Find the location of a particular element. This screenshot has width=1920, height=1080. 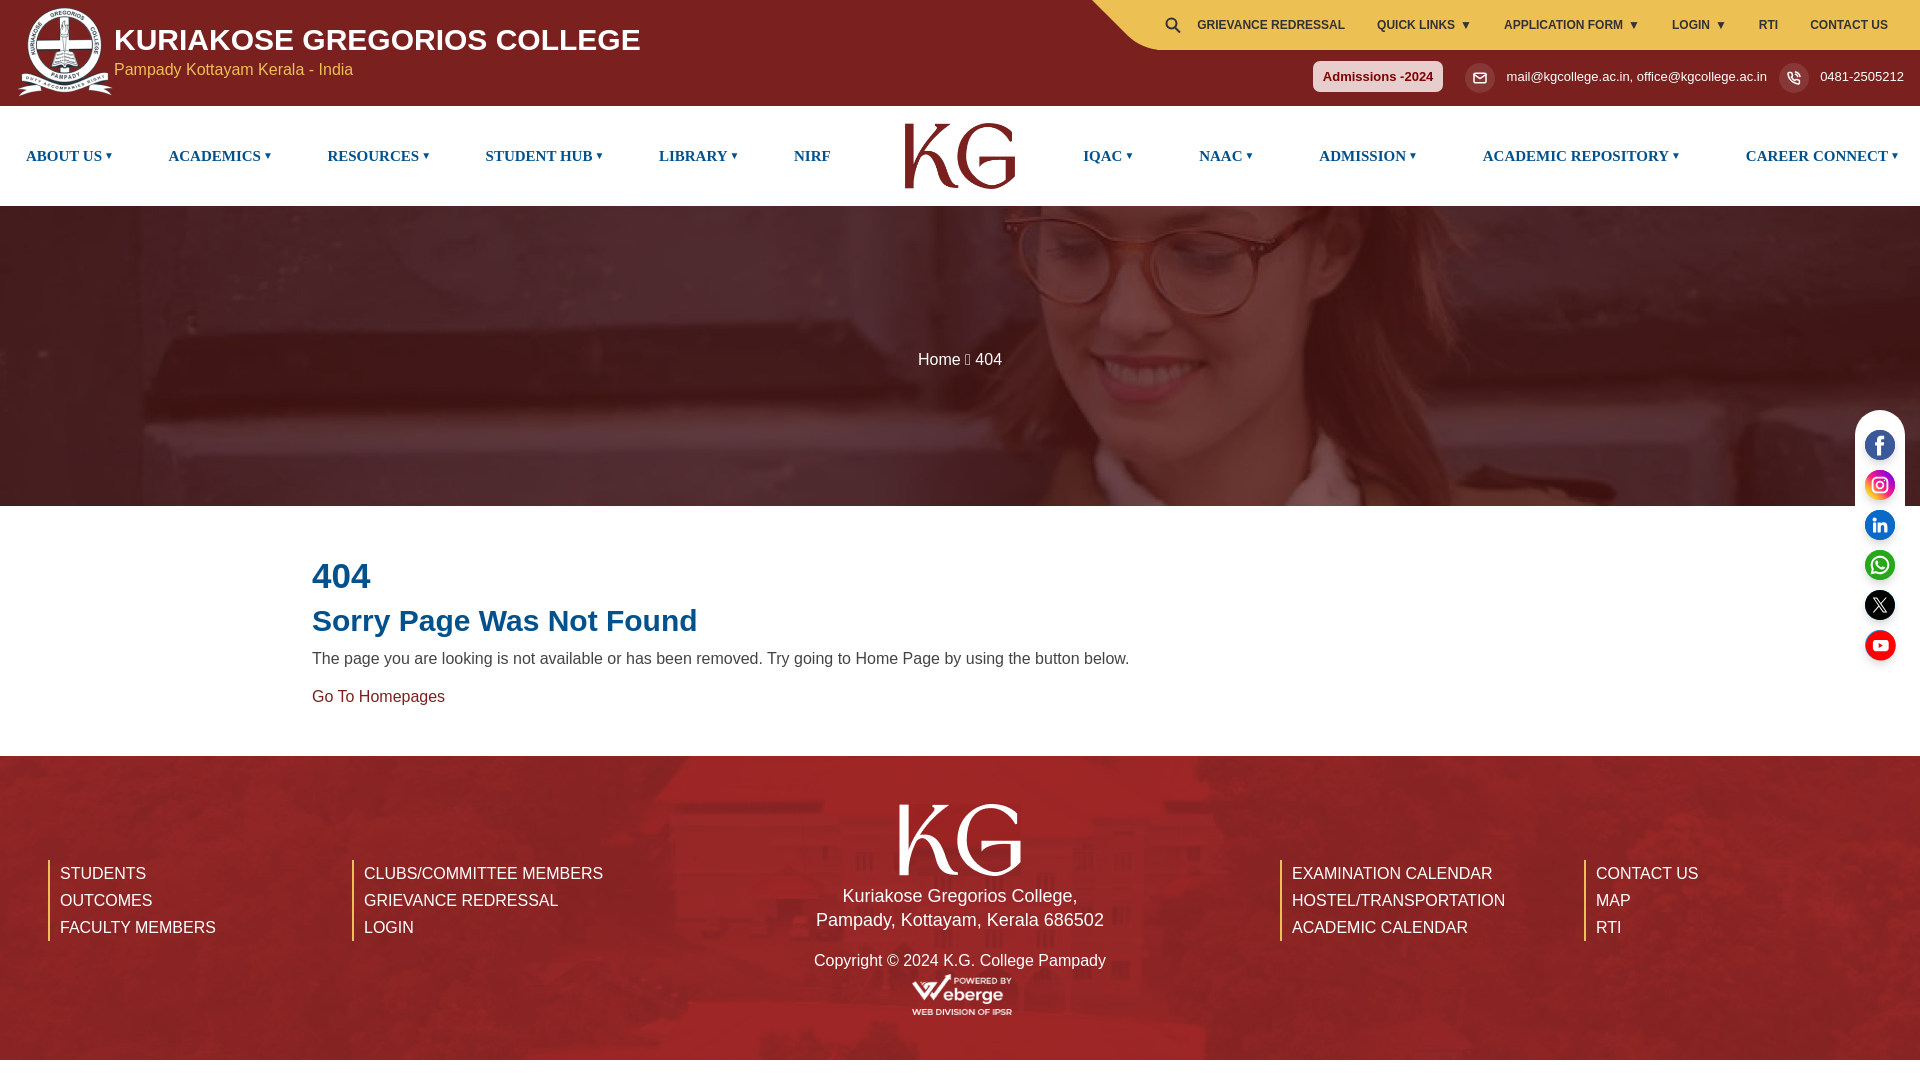

LOGIN is located at coordinates (1699, 24).